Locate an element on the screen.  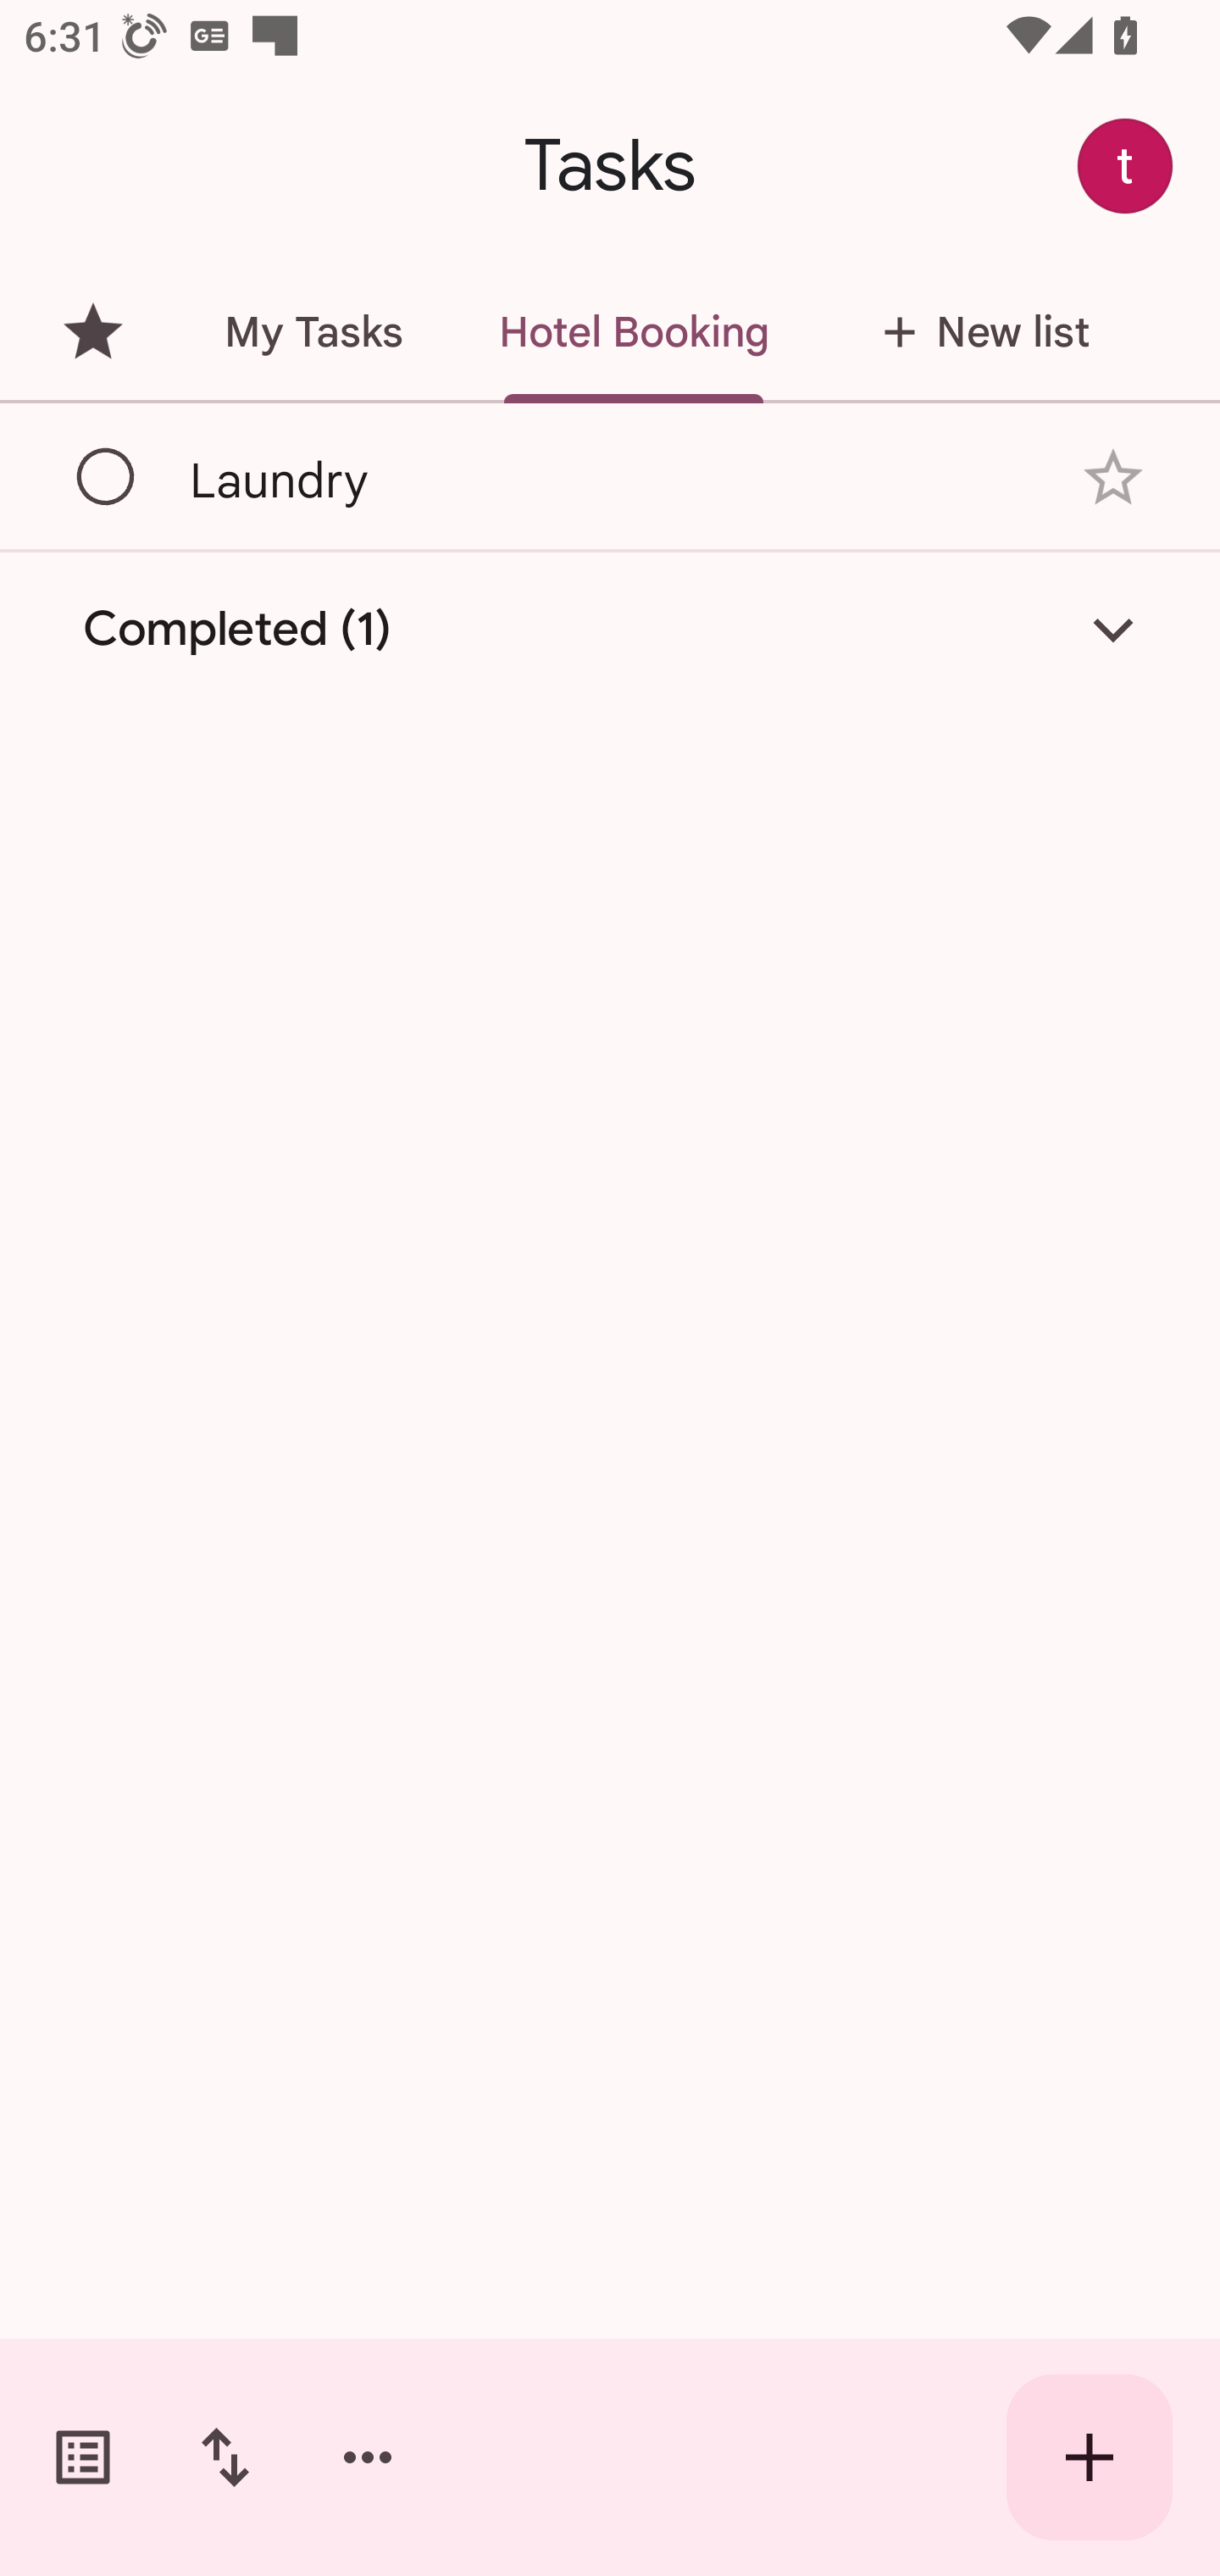
More options is located at coordinates (368, 2457).